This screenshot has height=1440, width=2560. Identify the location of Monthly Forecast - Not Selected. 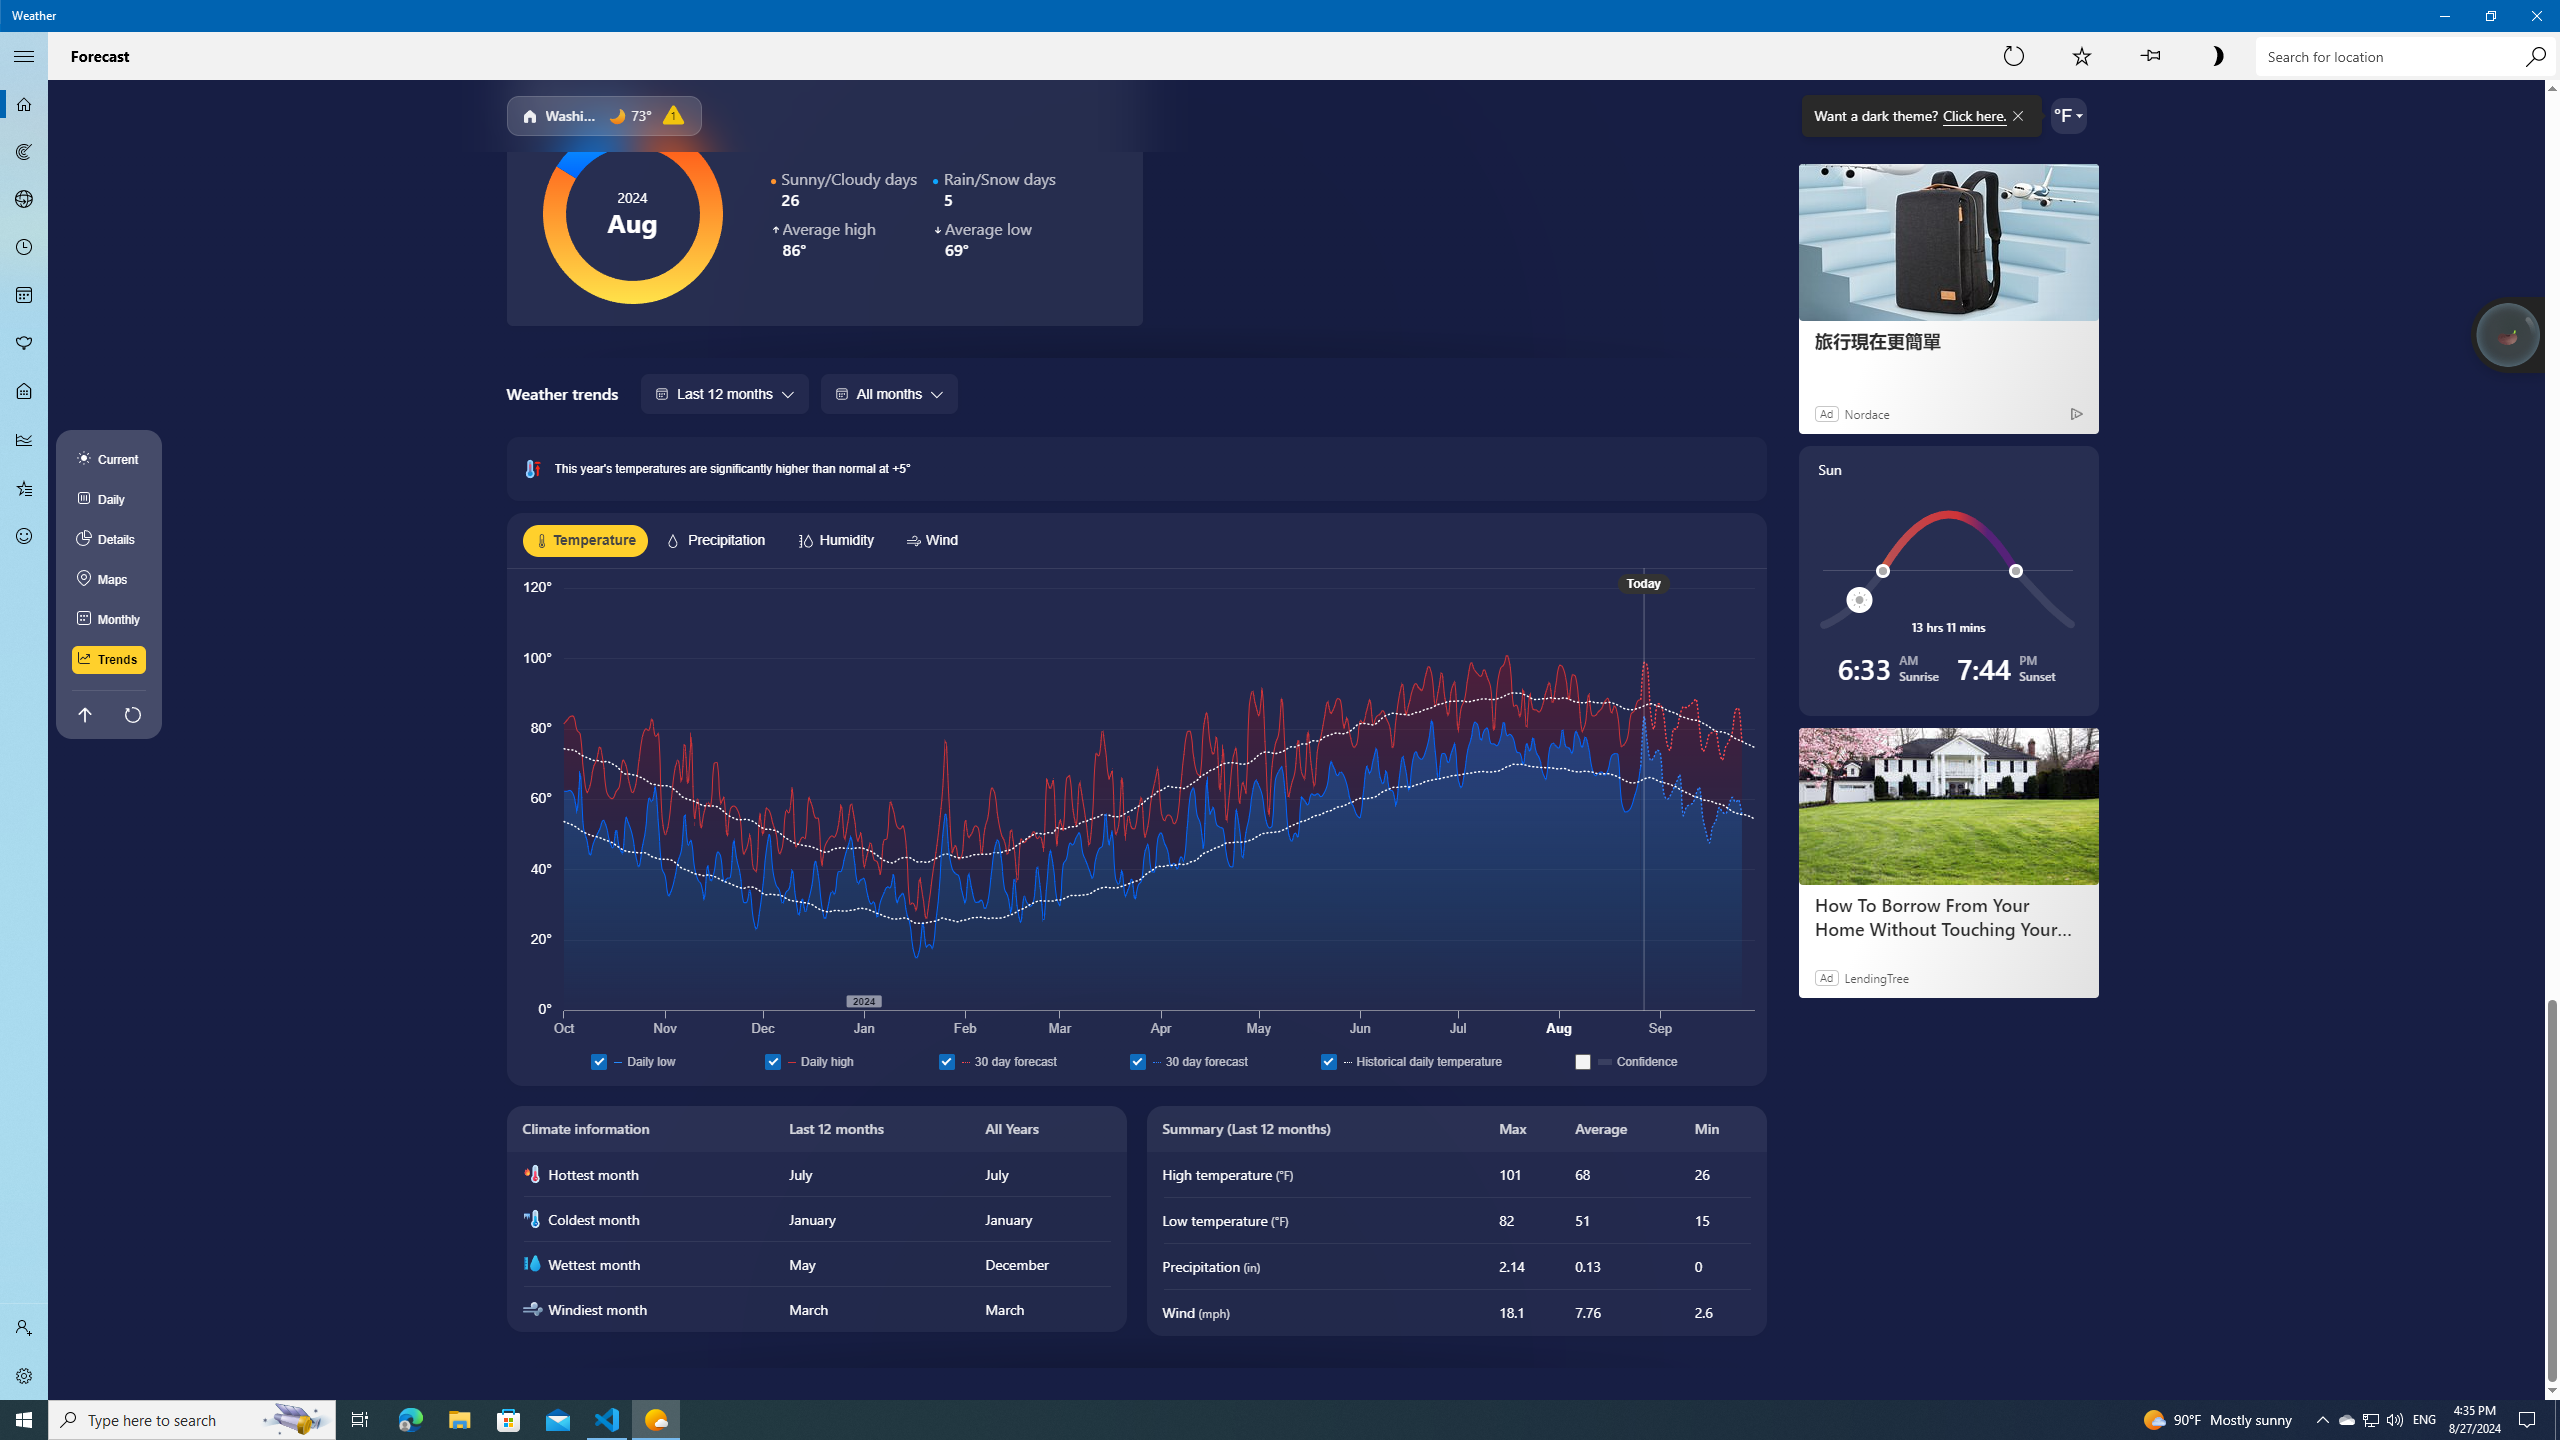
(24, 296).